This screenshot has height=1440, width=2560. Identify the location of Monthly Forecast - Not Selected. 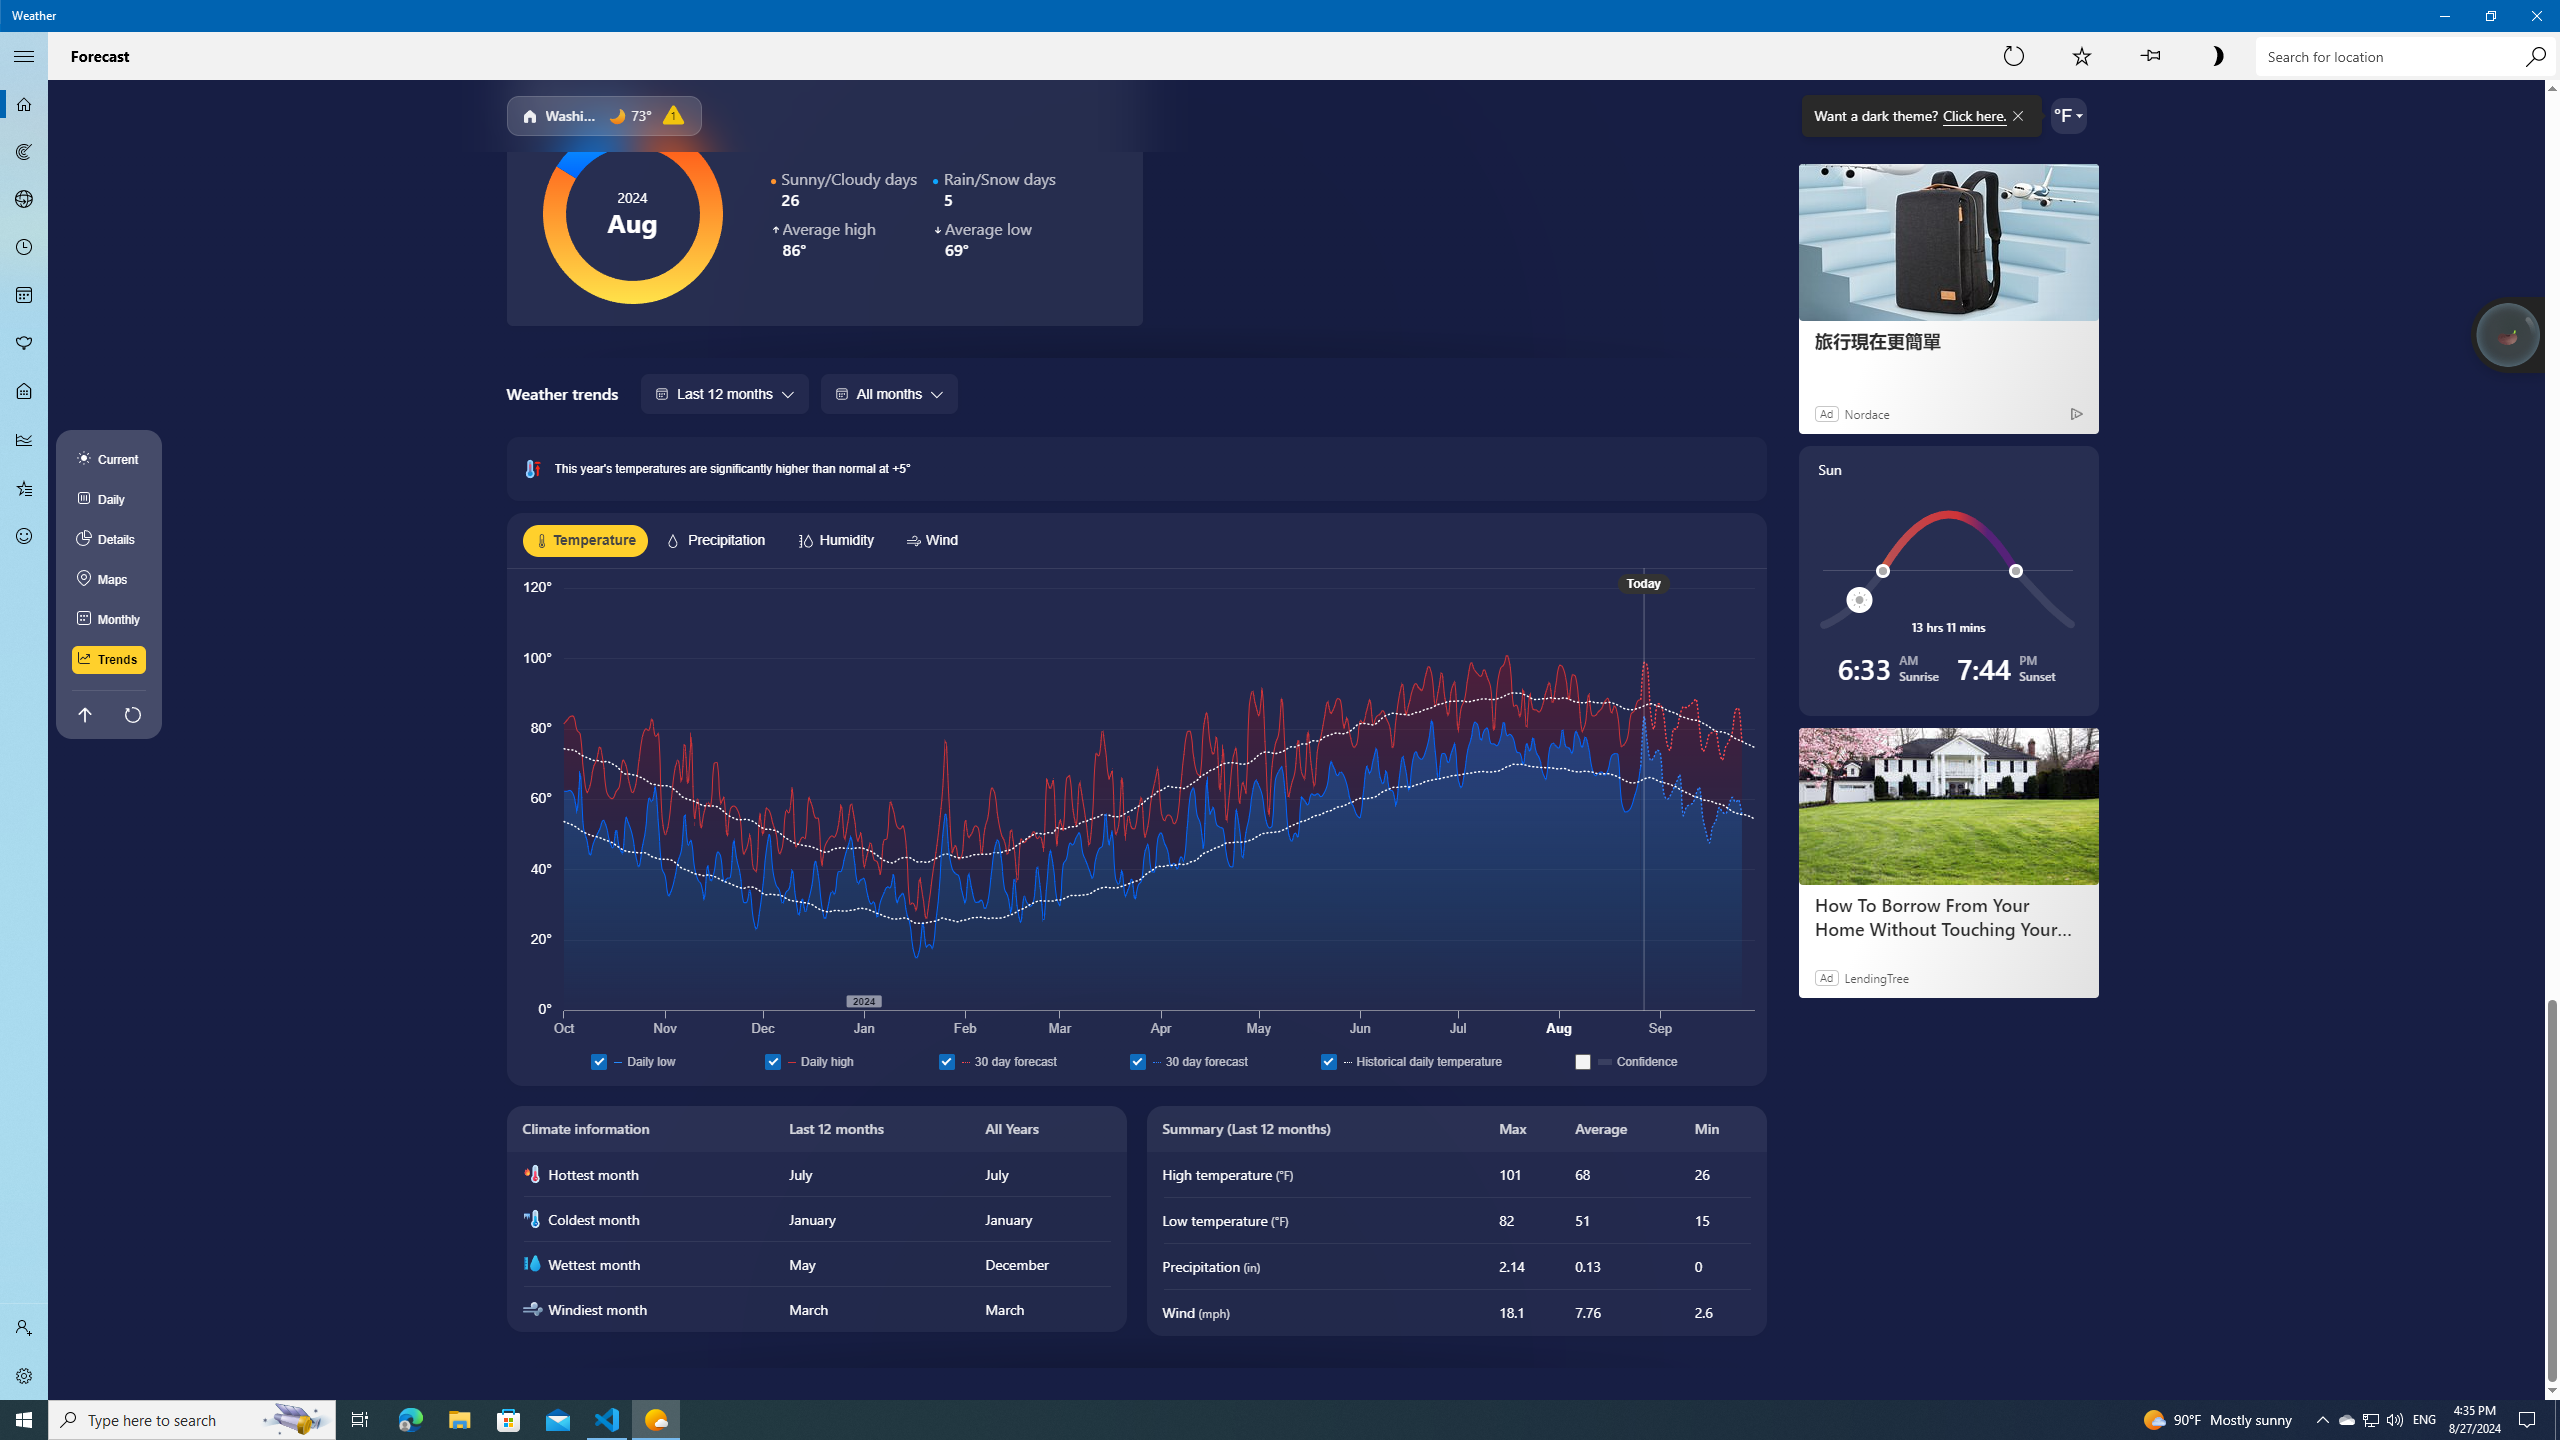
(24, 296).